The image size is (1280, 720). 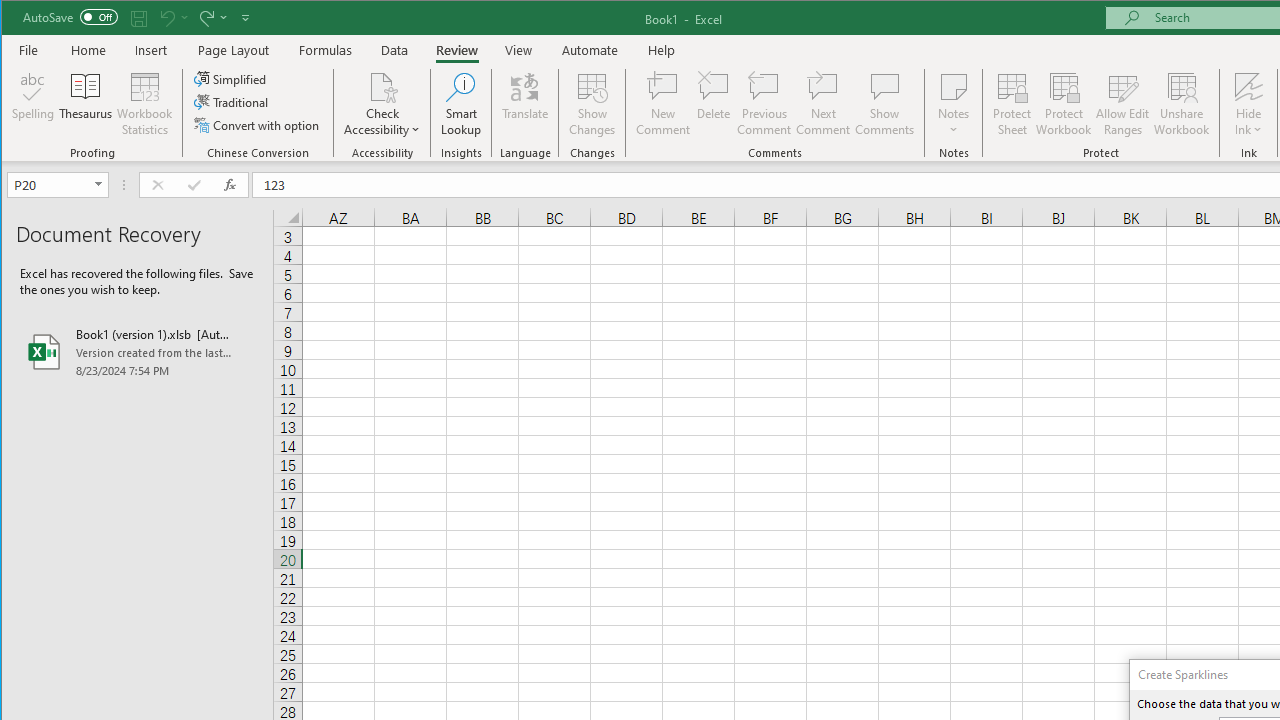 What do you see at coordinates (1182, 104) in the screenshot?
I see `Unshare Workbook` at bounding box center [1182, 104].